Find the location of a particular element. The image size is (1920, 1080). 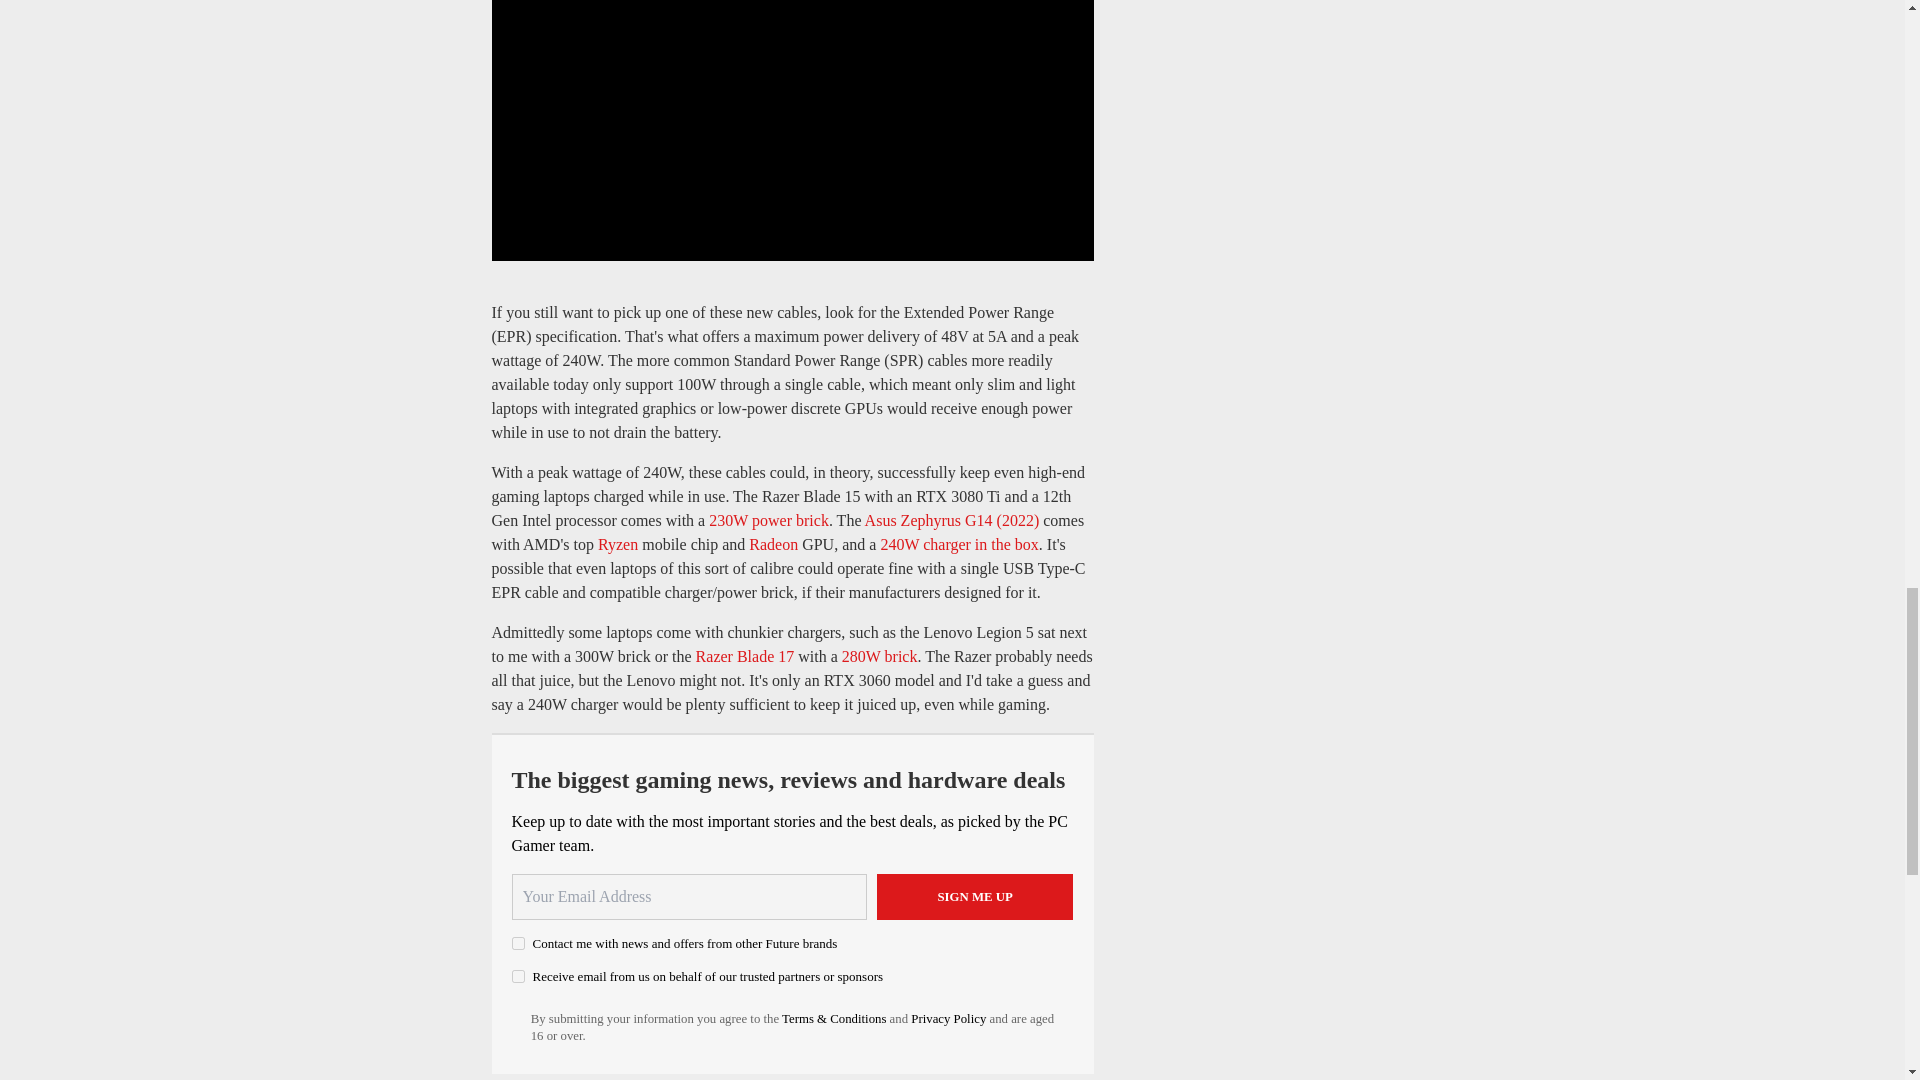

on is located at coordinates (518, 976).